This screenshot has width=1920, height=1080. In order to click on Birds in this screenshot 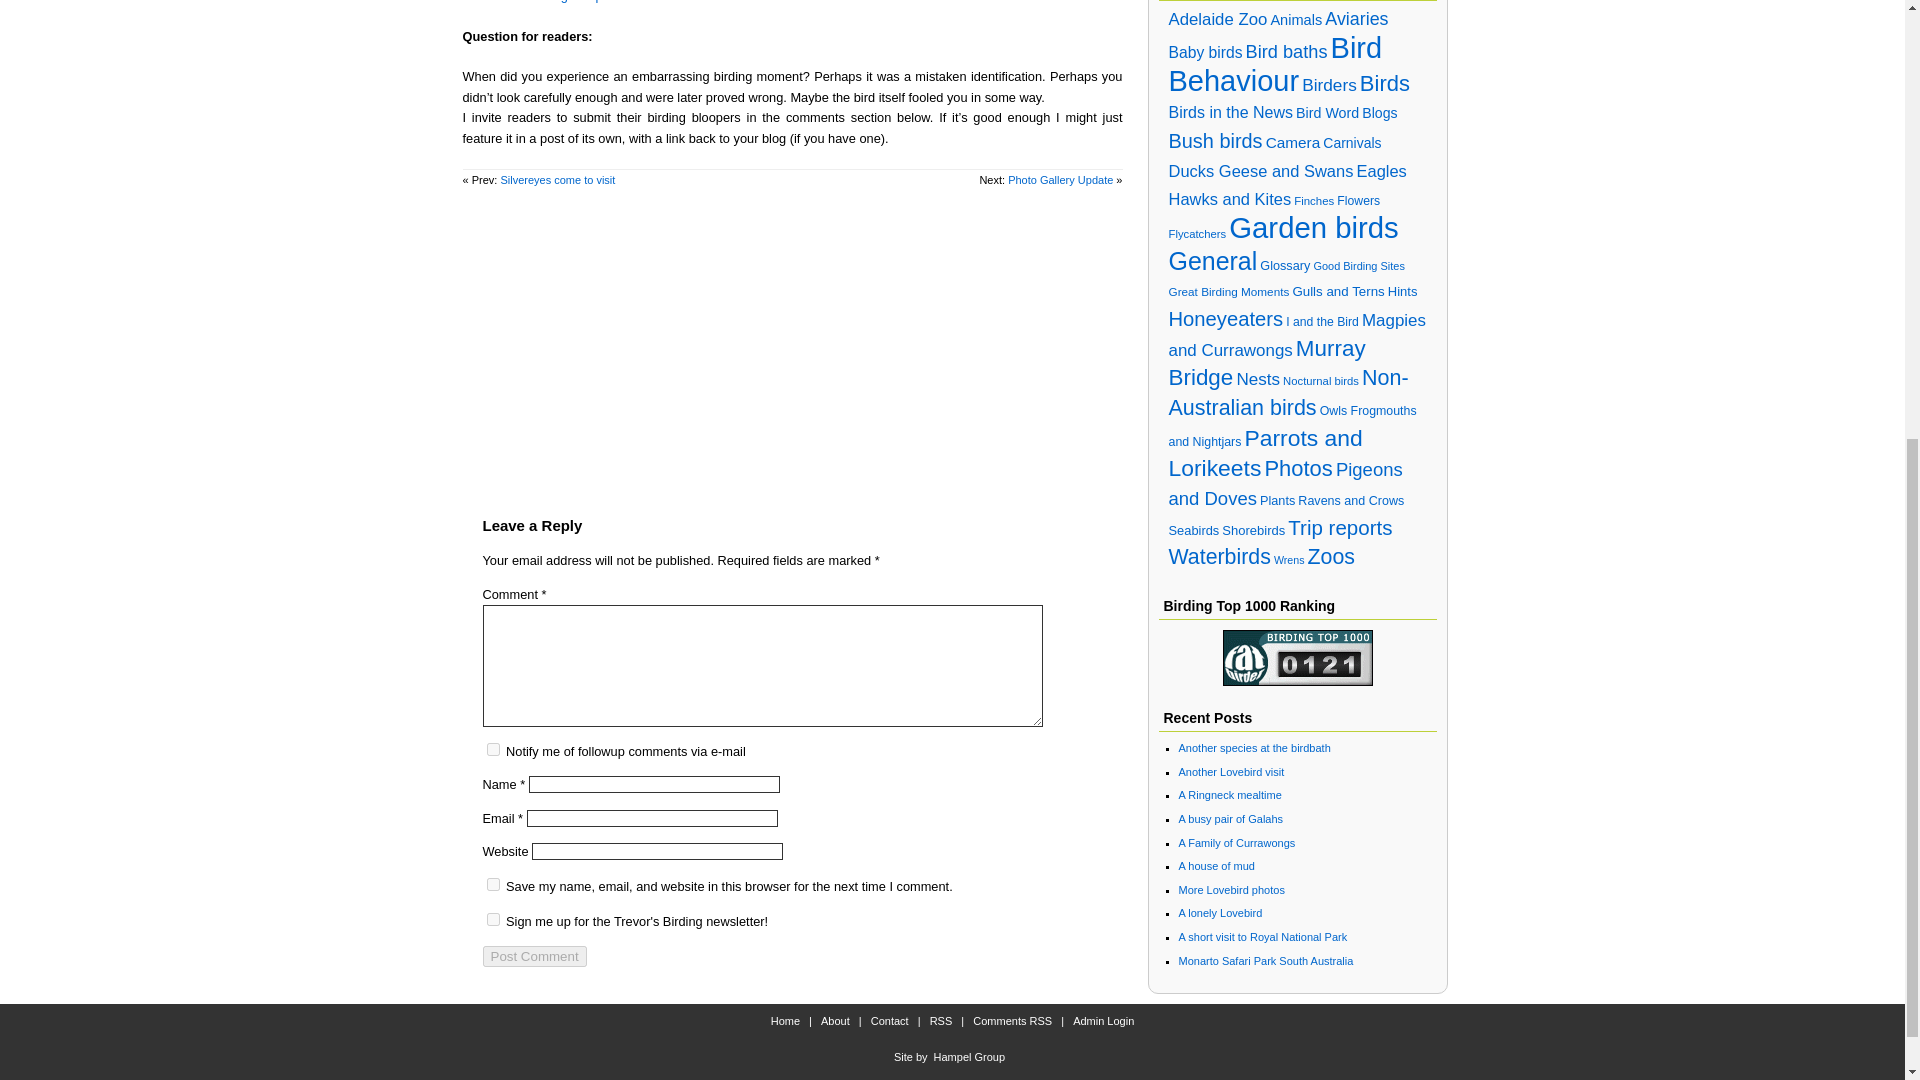, I will do `click(1384, 84)`.